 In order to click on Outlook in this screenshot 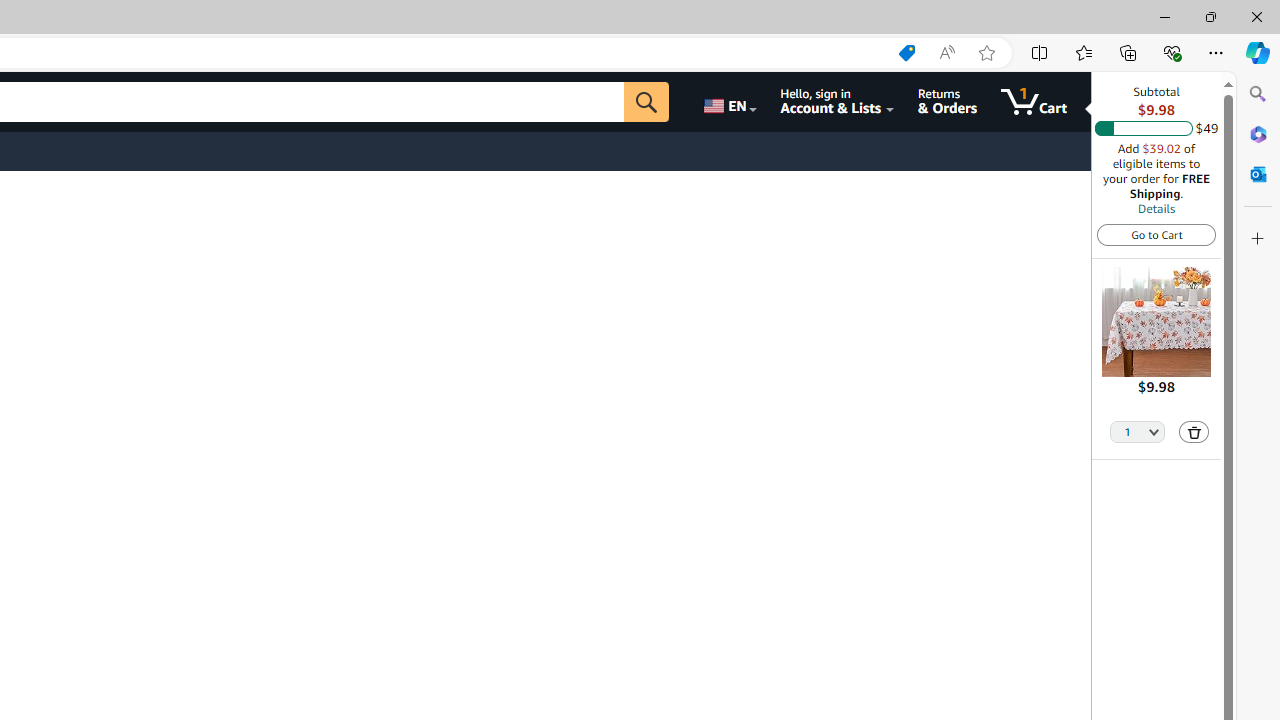, I will do `click(1258, 174)`.